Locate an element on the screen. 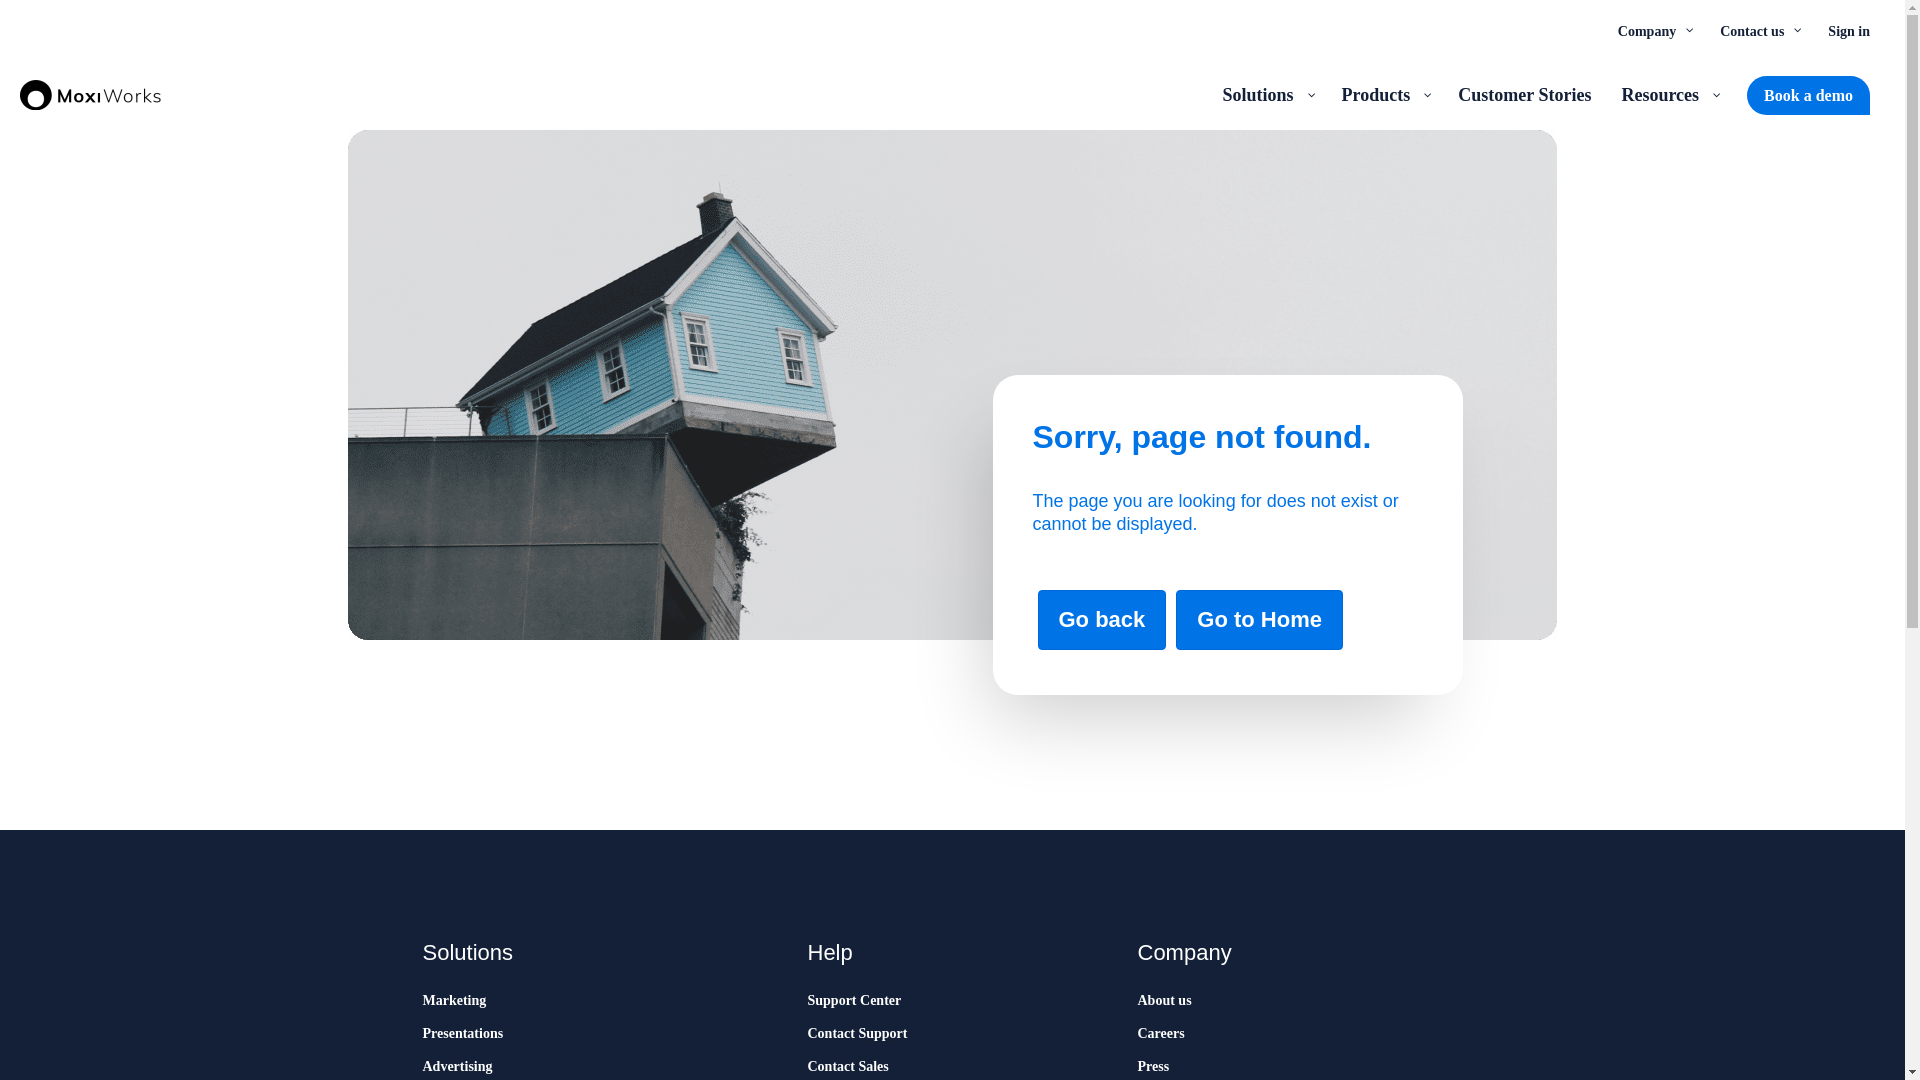  Products is located at coordinates (1384, 94).